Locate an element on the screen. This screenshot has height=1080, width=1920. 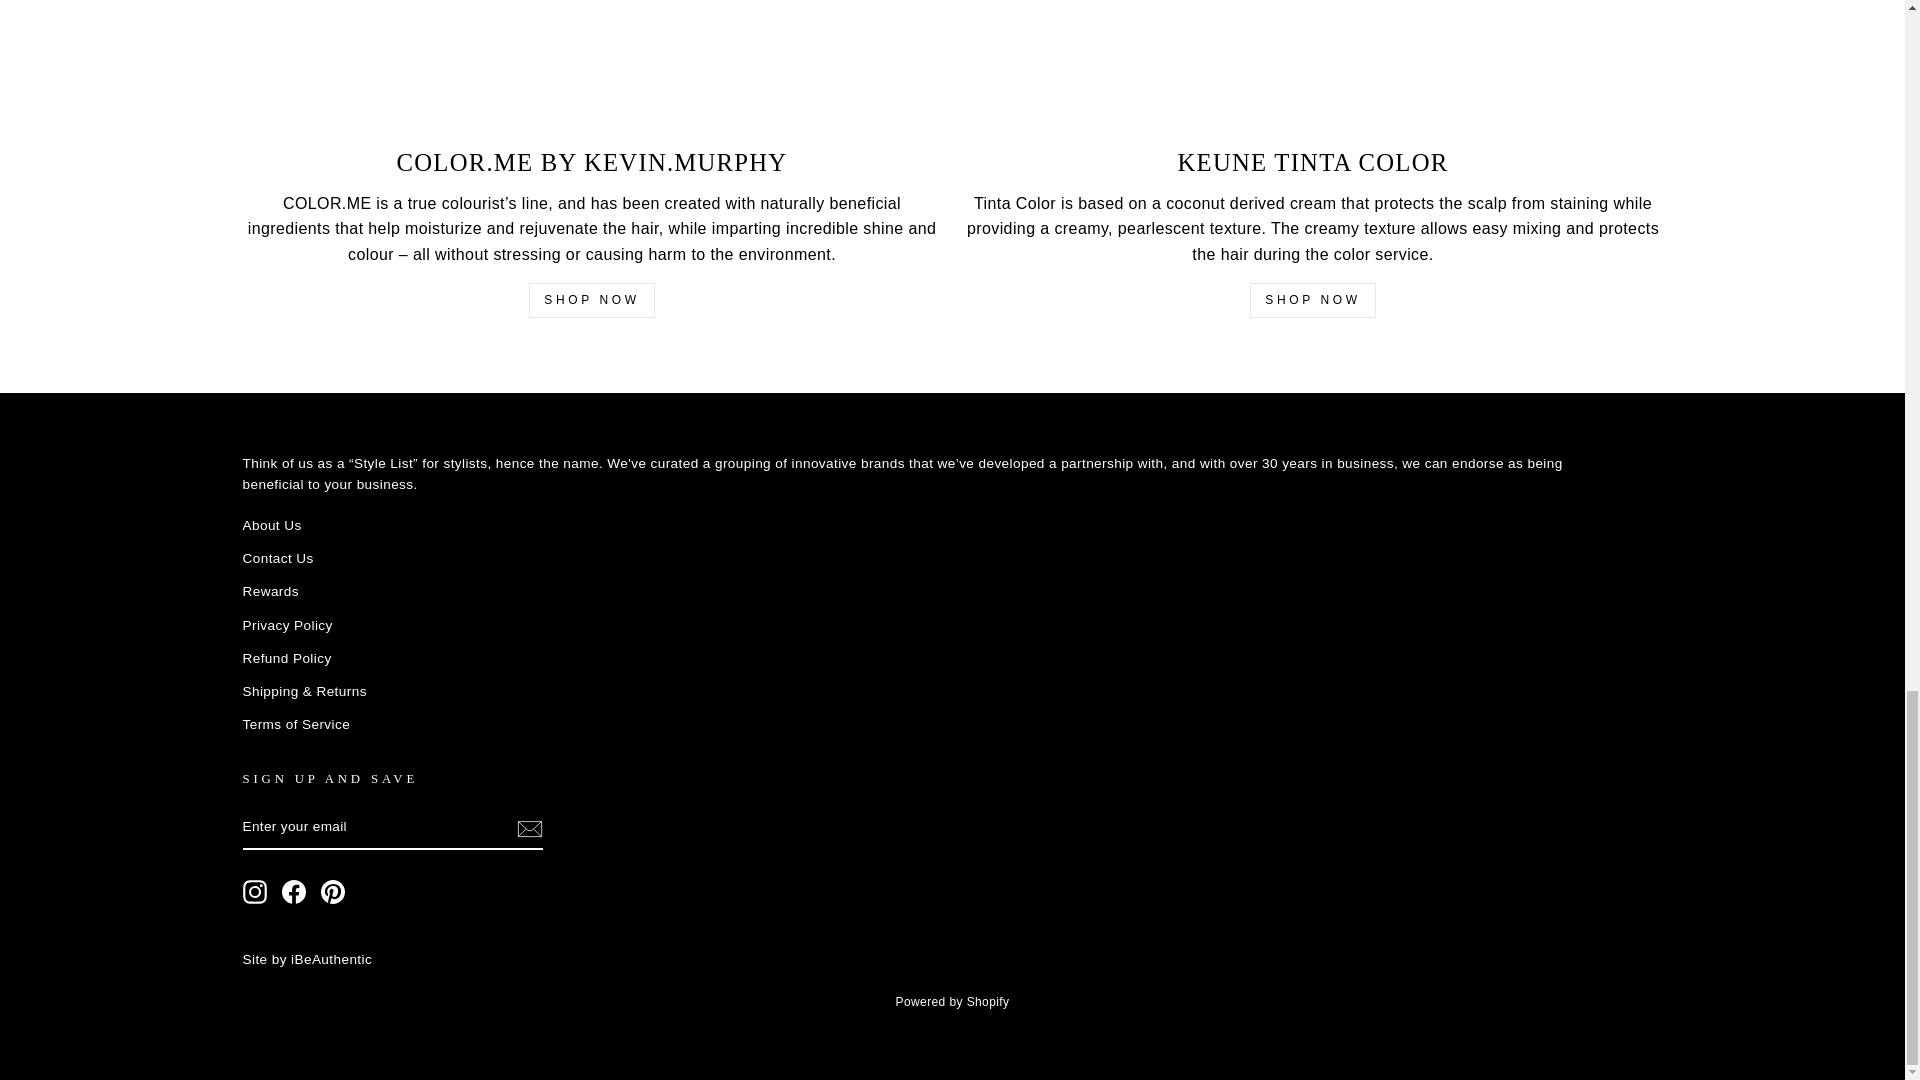
StyList By Premier Beauty on Instagram is located at coordinates (254, 892).